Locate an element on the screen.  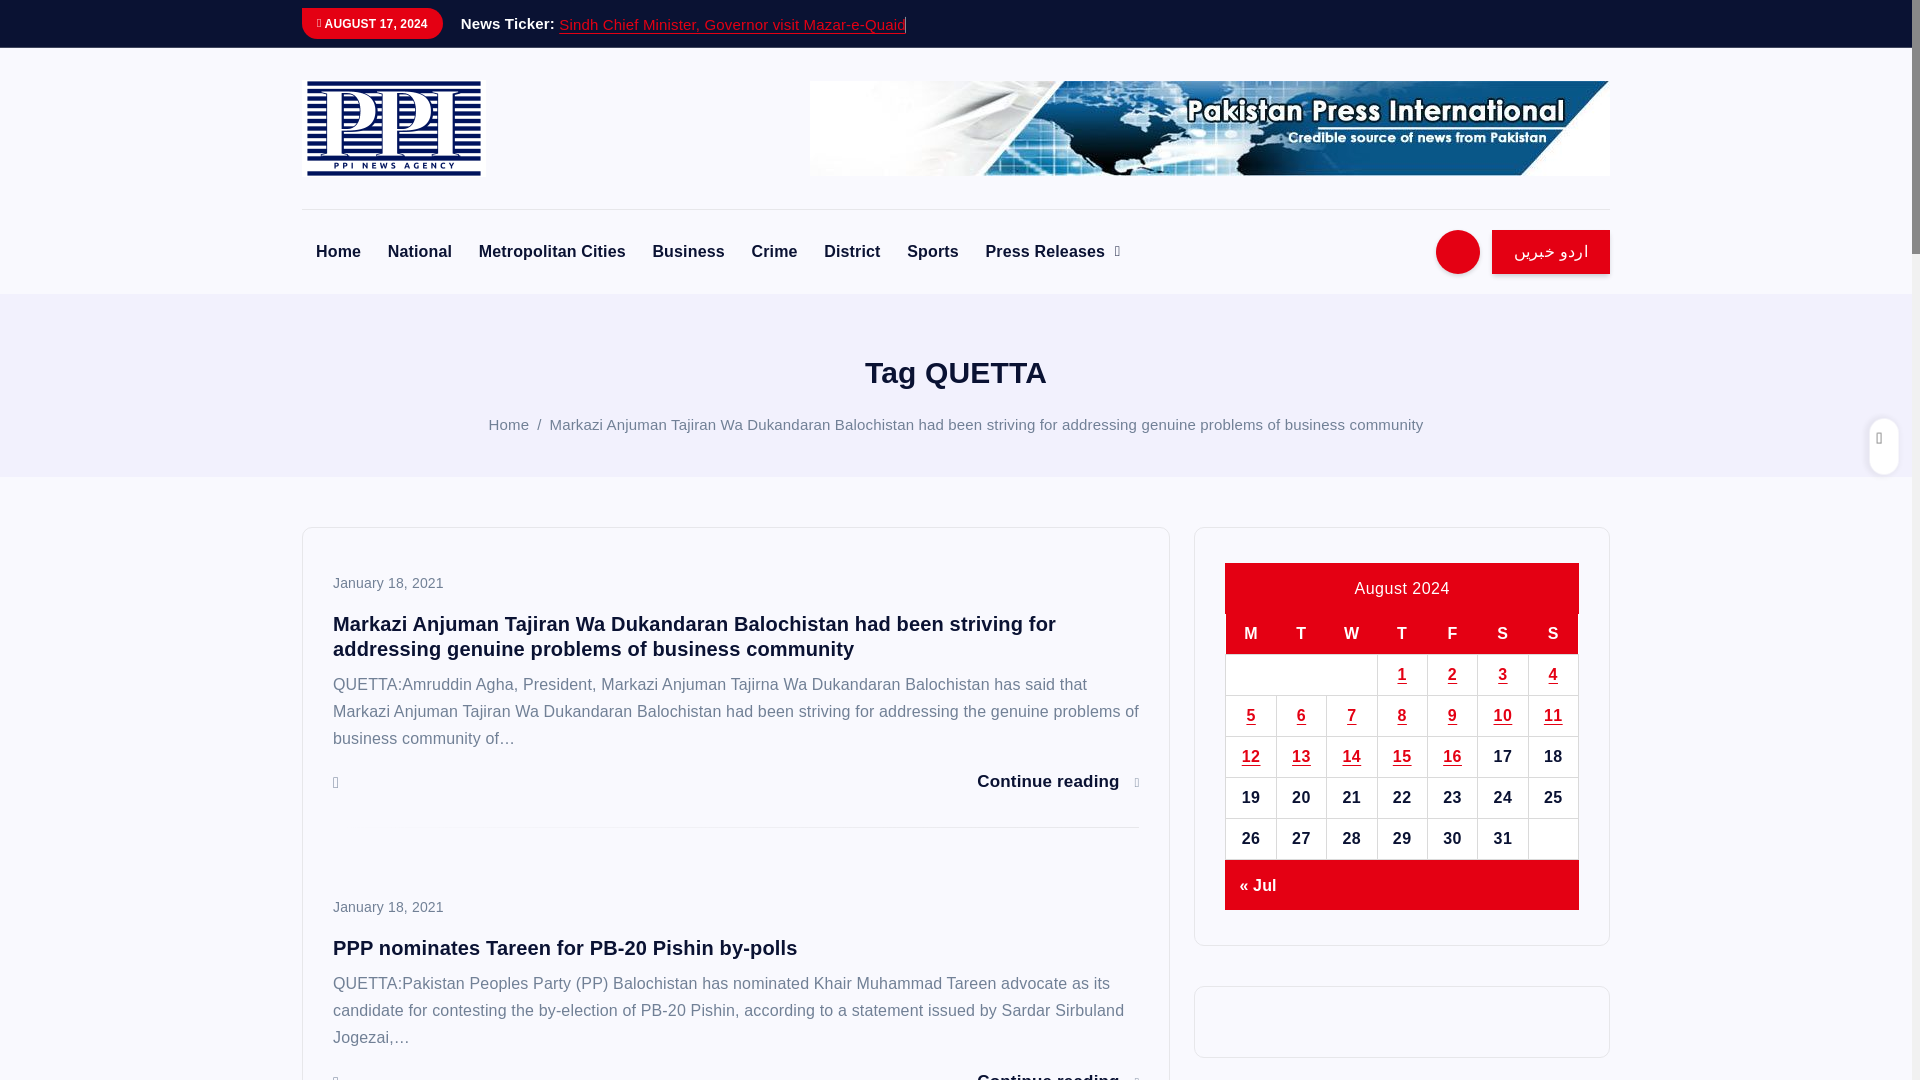
Sindh Chief Minister, Governor visit Mazar-e-Quaid is located at coordinates (731, 24).